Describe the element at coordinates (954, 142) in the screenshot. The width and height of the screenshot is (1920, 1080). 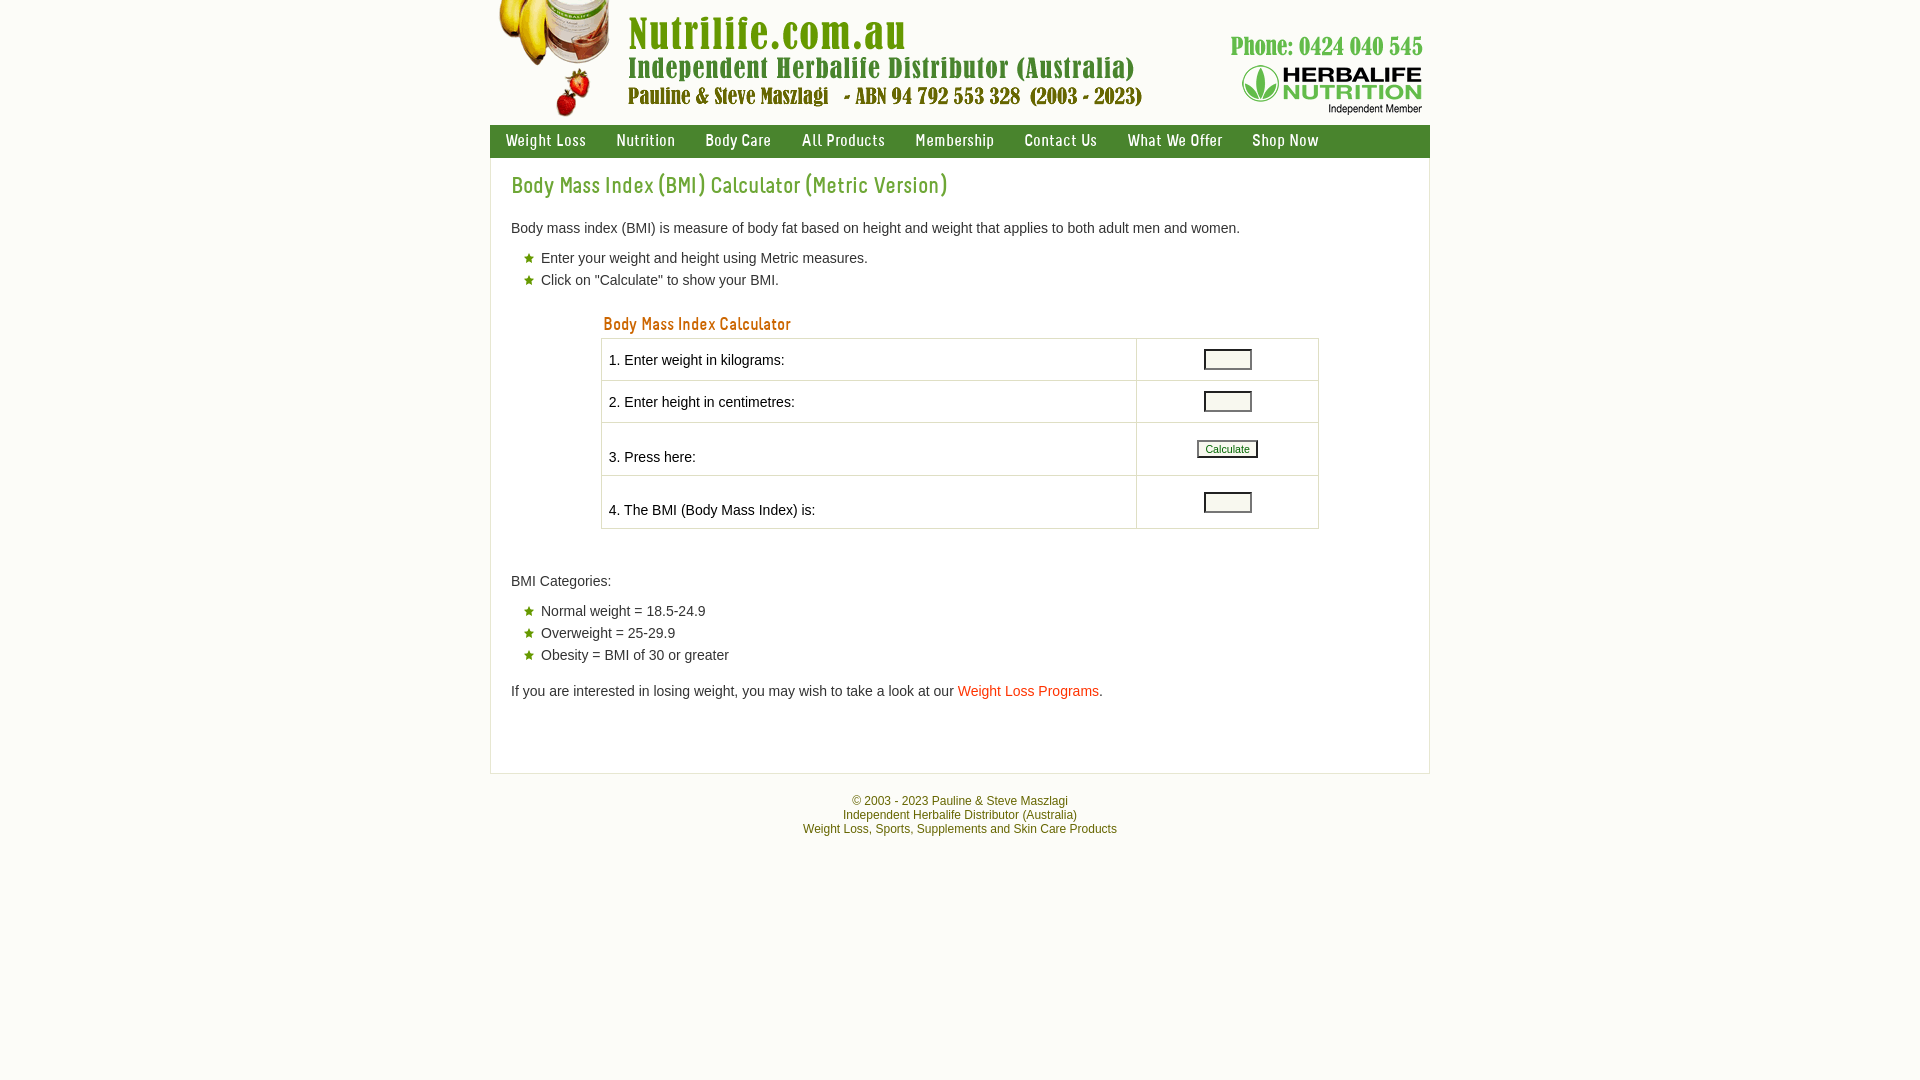
I see `Membership` at that location.